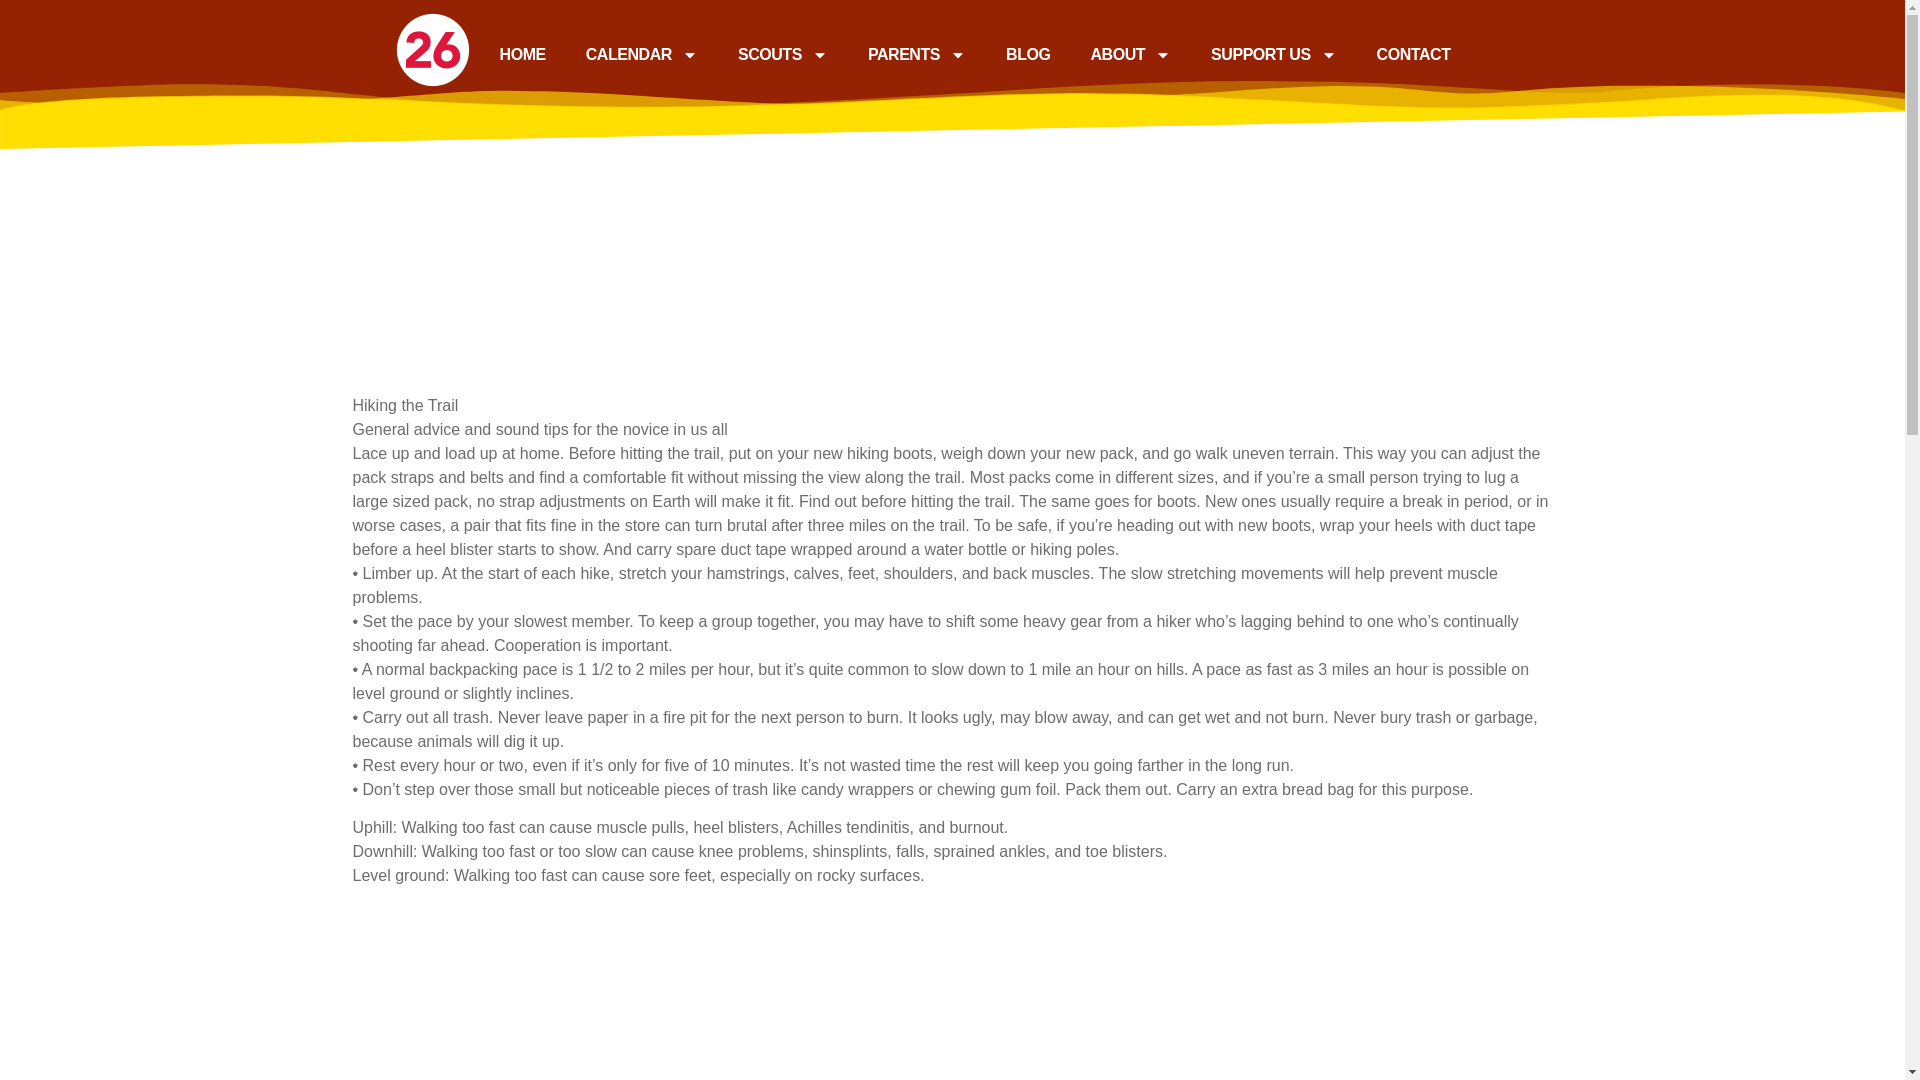 This screenshot has height=1080, width=1920. I want to click on SCOUTS, so click(783, 54).